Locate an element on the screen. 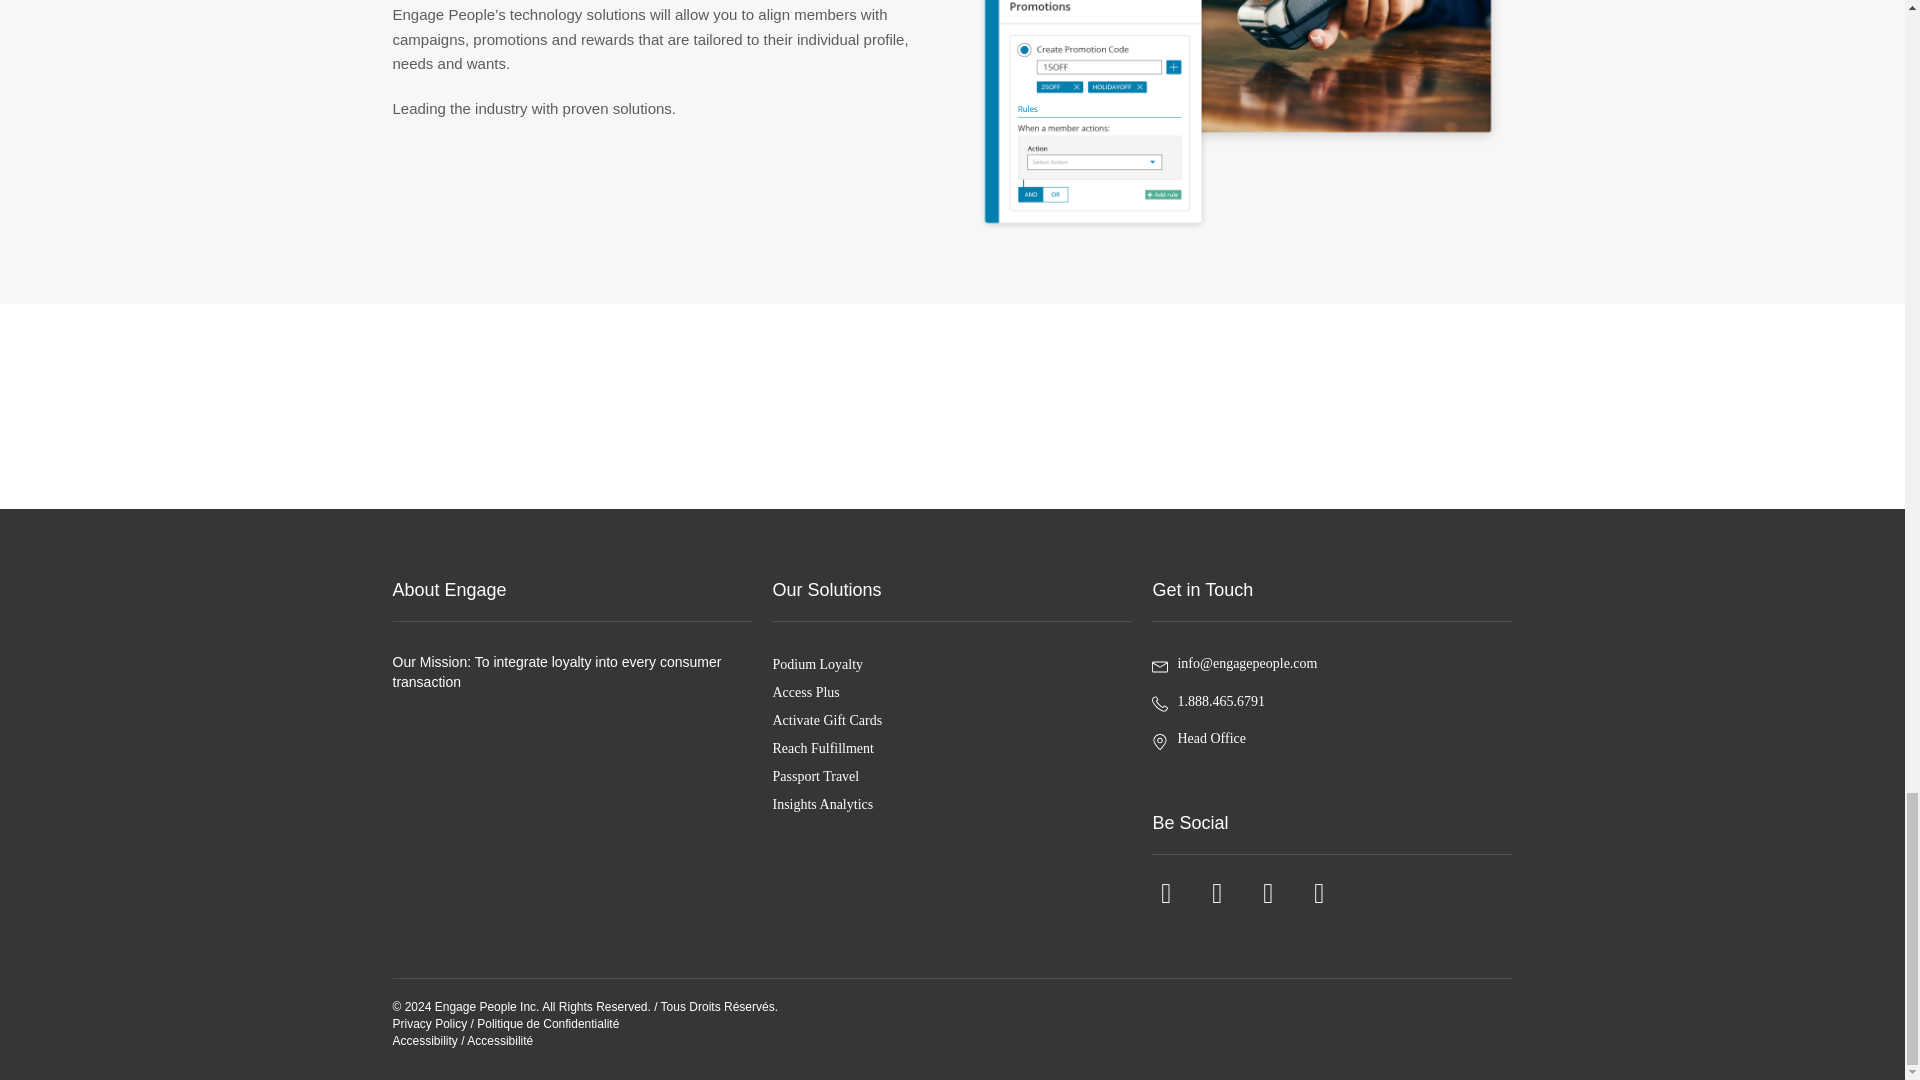 This screenshot has width=1920, height=1080. Access Plus is located at coordinates (952, 692).